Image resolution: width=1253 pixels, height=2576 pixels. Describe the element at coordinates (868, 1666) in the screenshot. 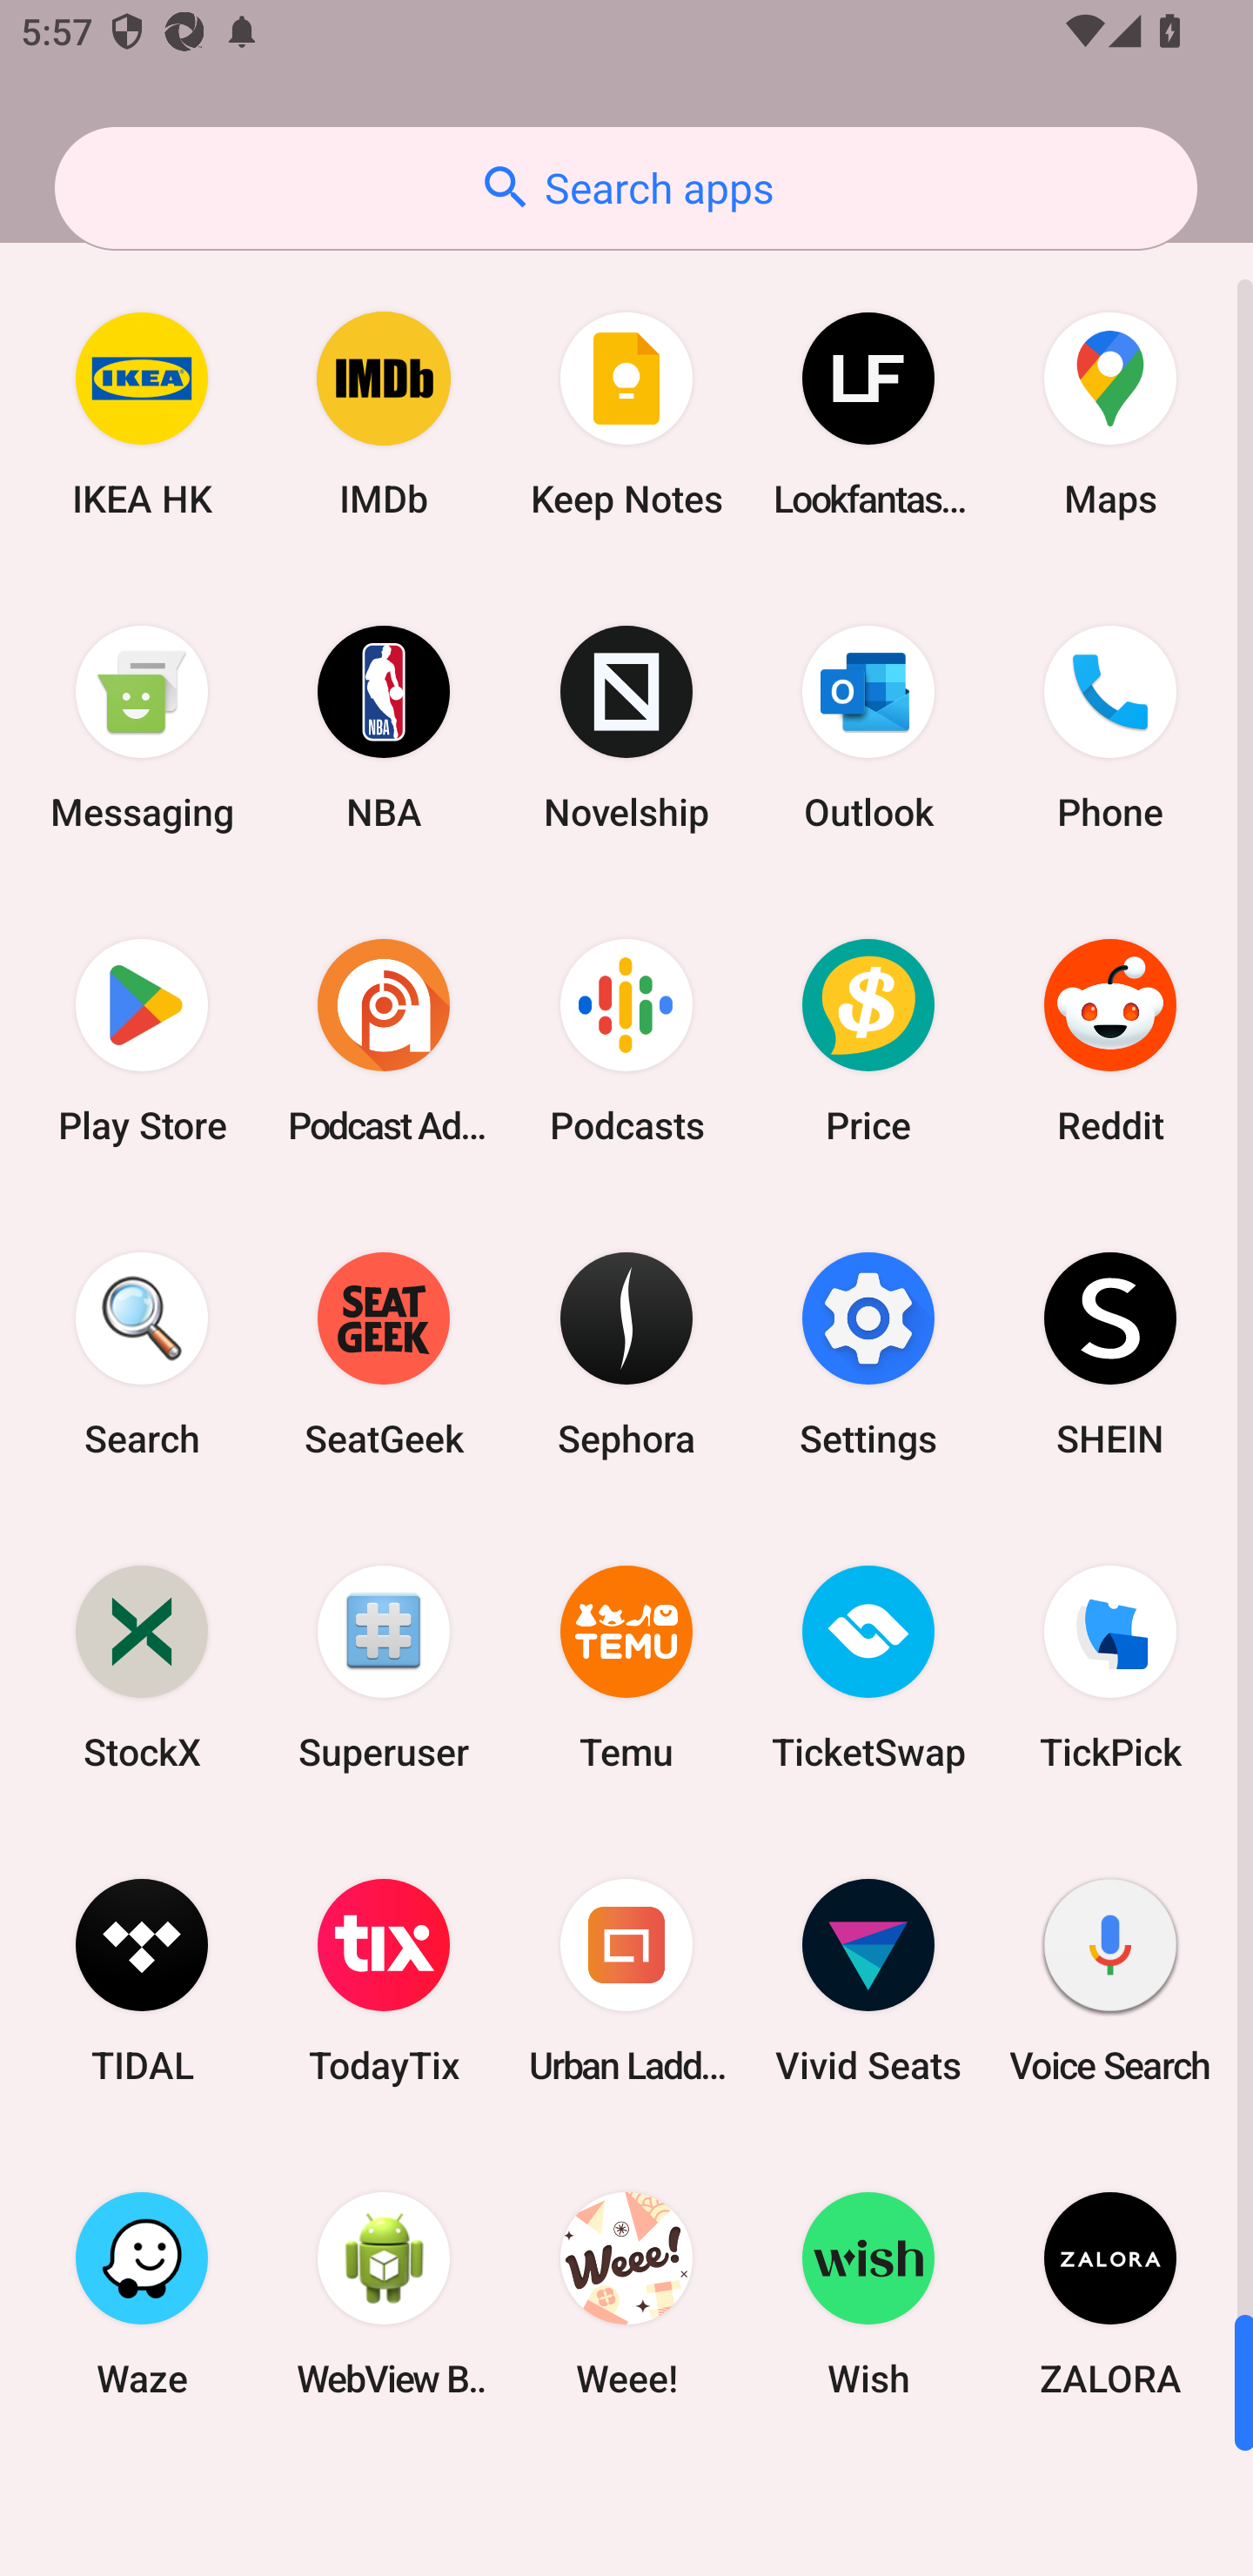

I see `TicketSwap` at that location.